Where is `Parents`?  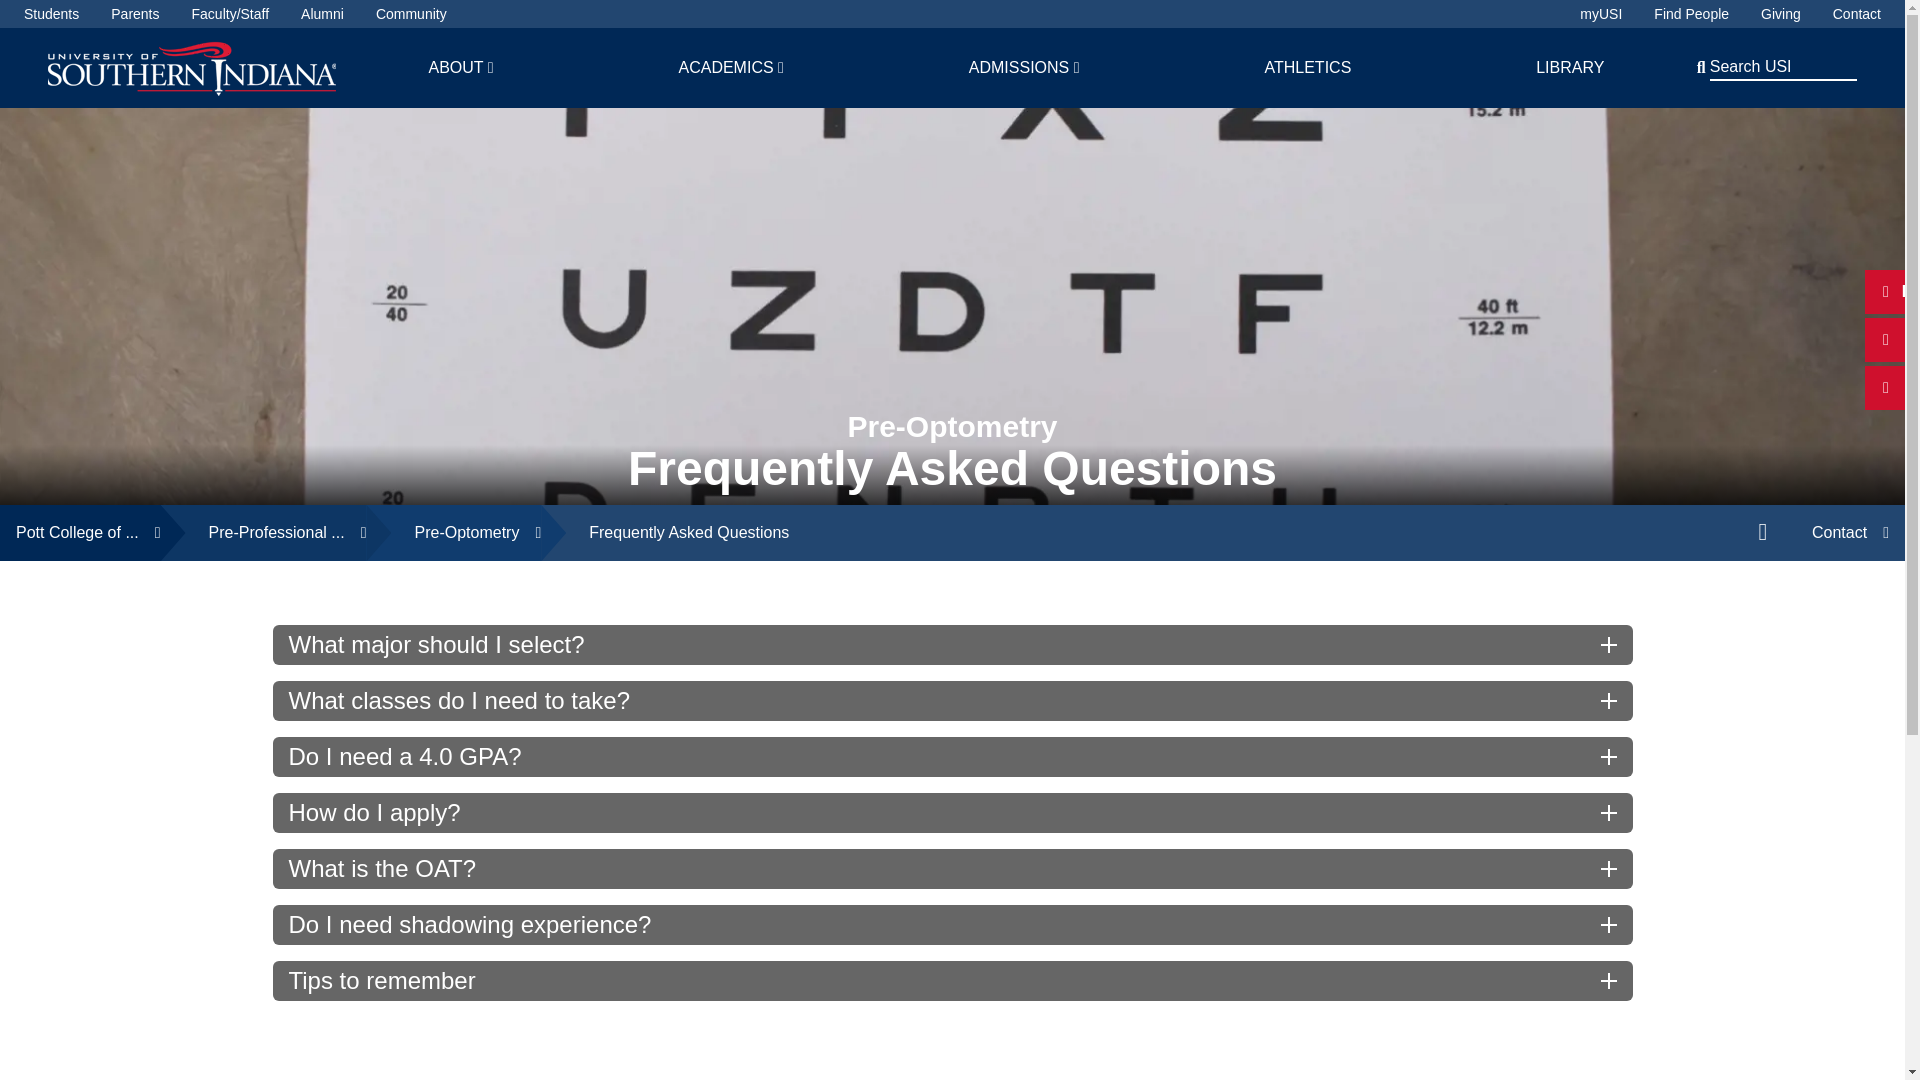
Parents is located at coordinates (135, 14).